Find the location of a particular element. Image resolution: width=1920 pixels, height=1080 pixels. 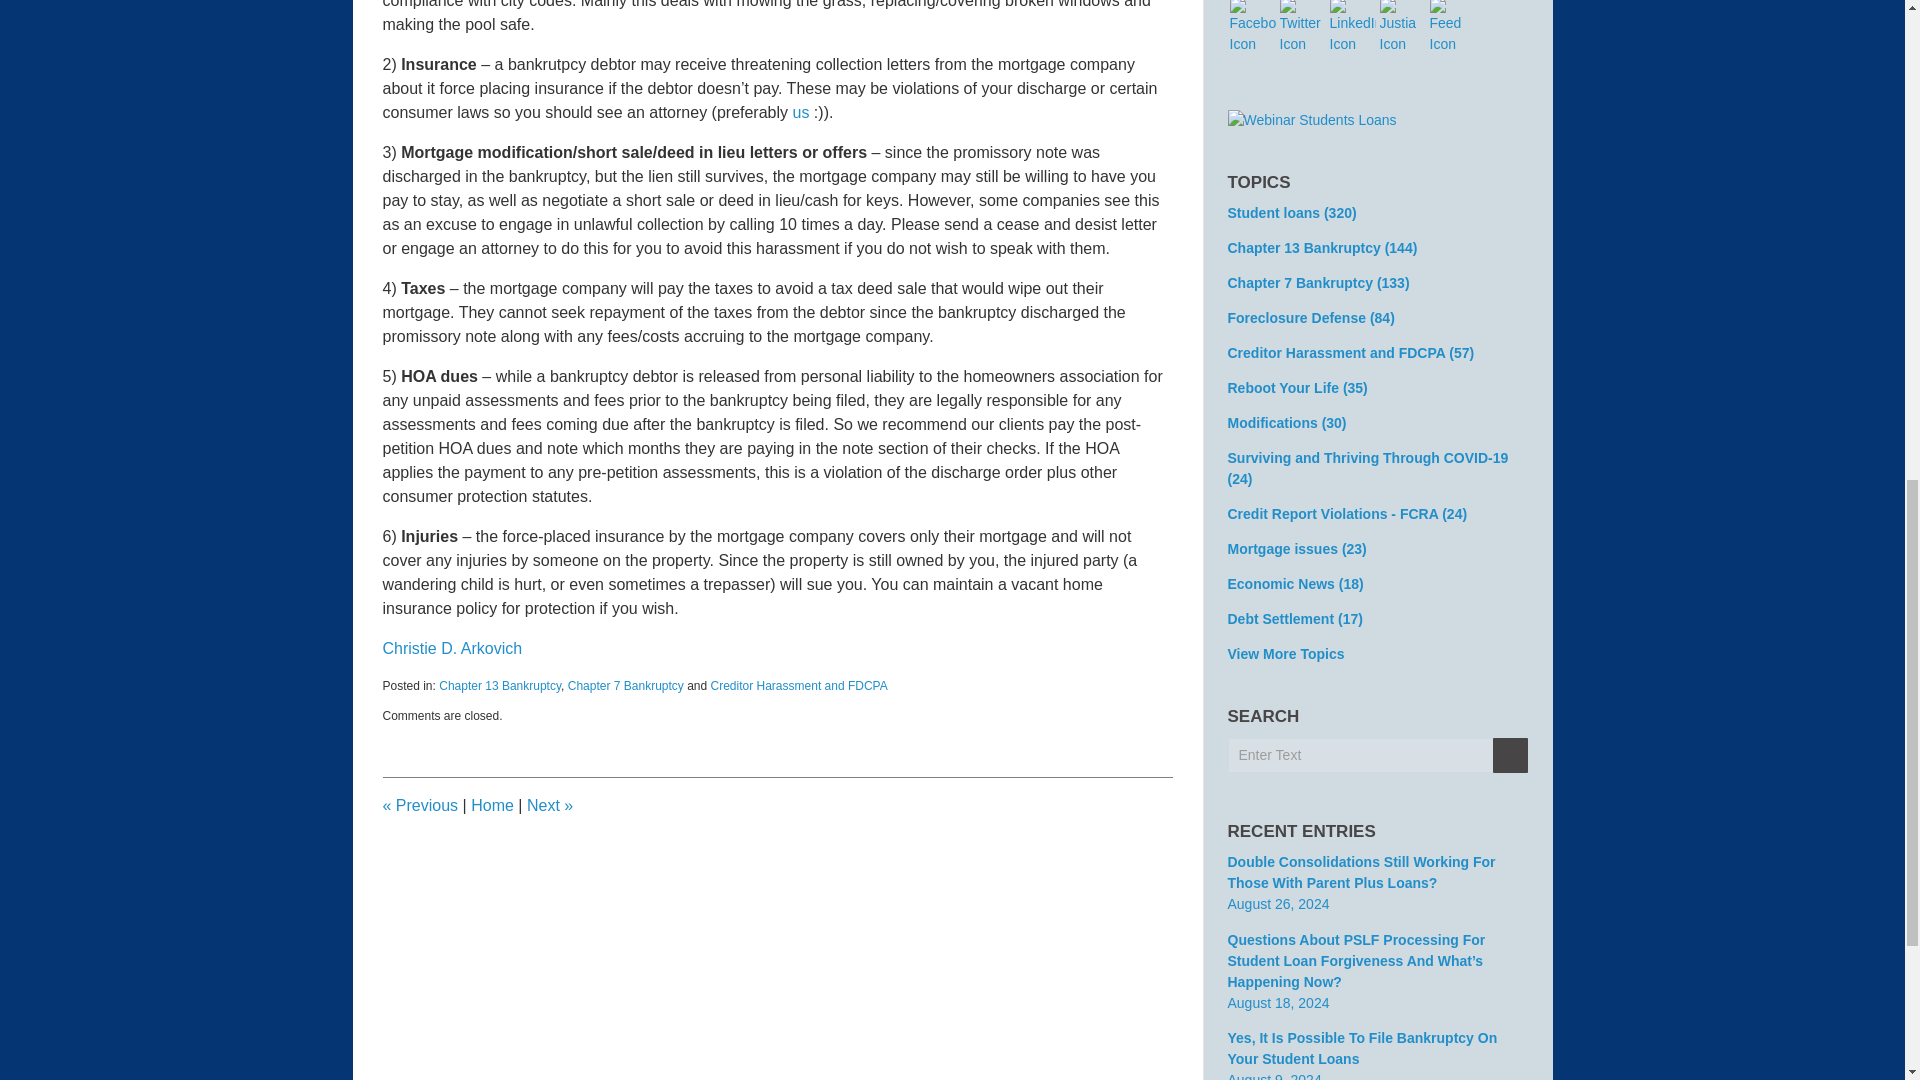

us is located at coordinates (800, 112).